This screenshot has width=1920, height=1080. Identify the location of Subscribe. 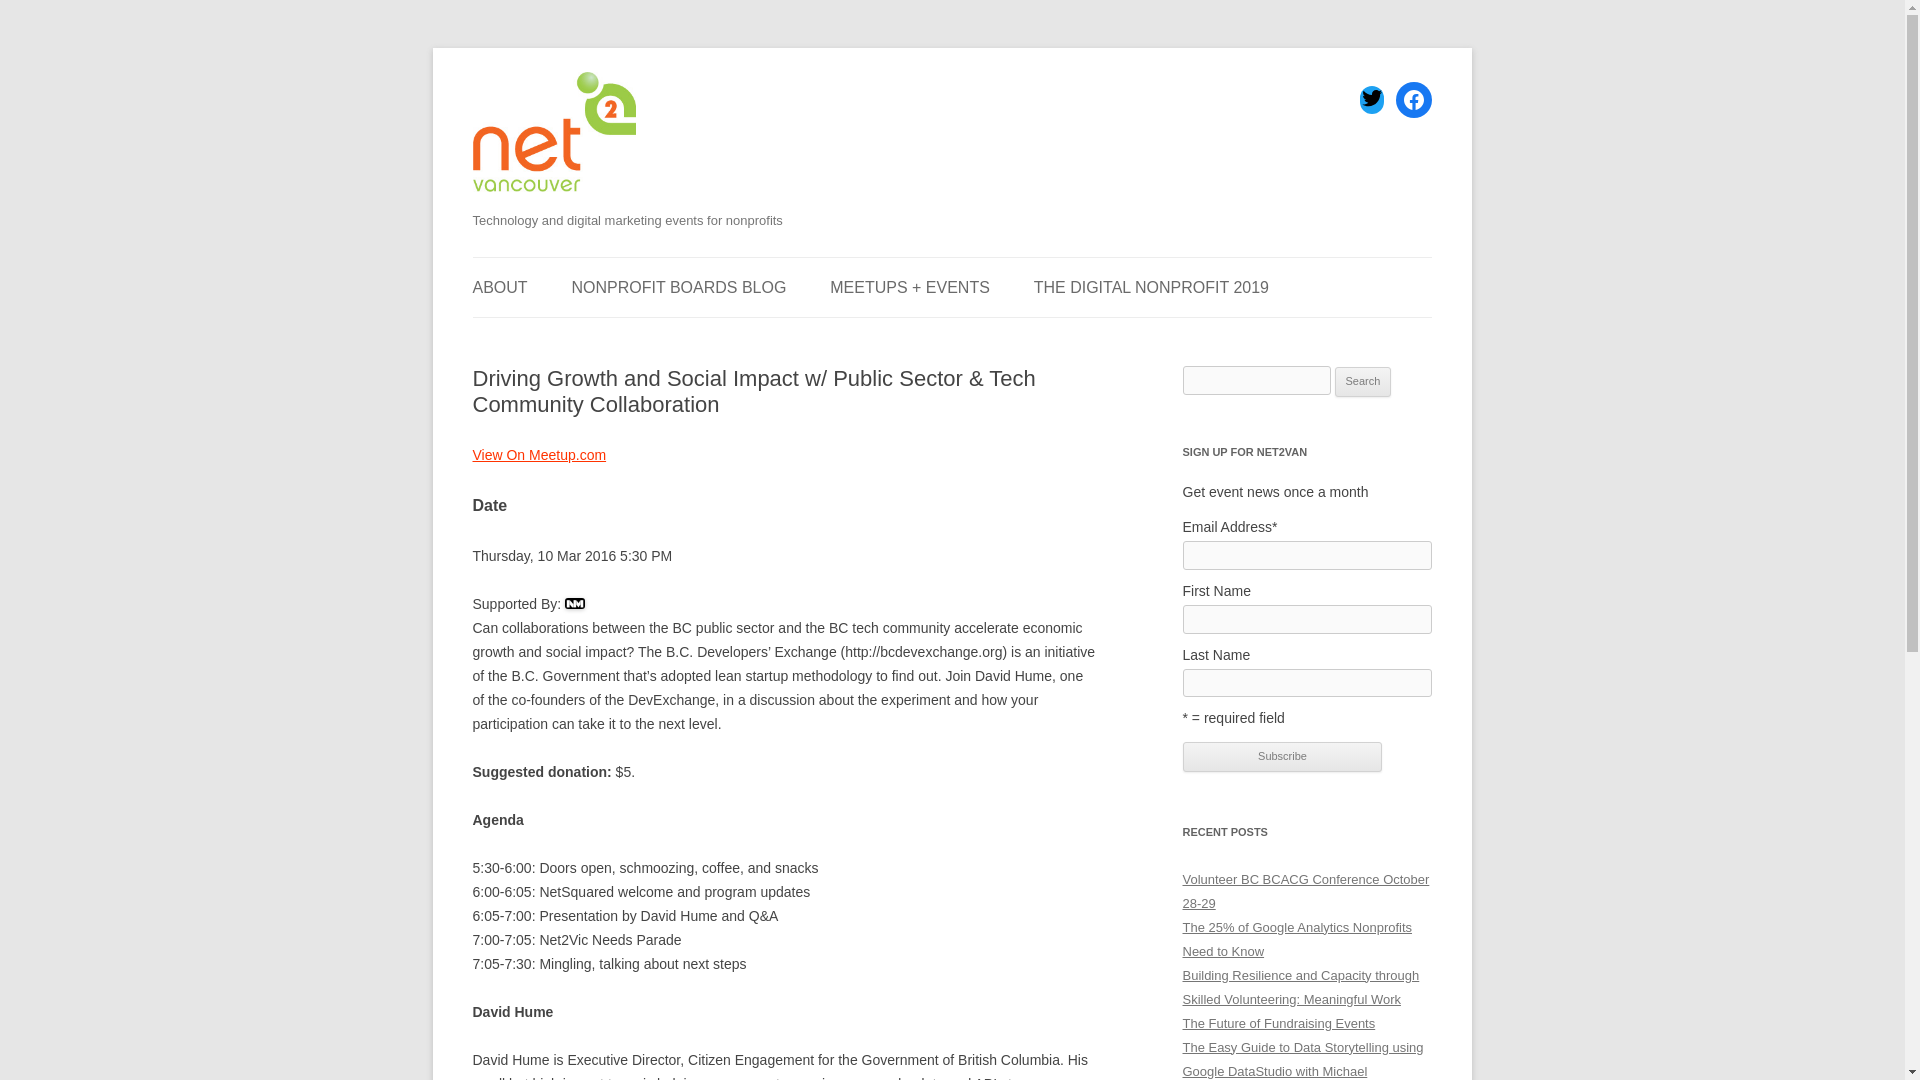
(1282, 756).